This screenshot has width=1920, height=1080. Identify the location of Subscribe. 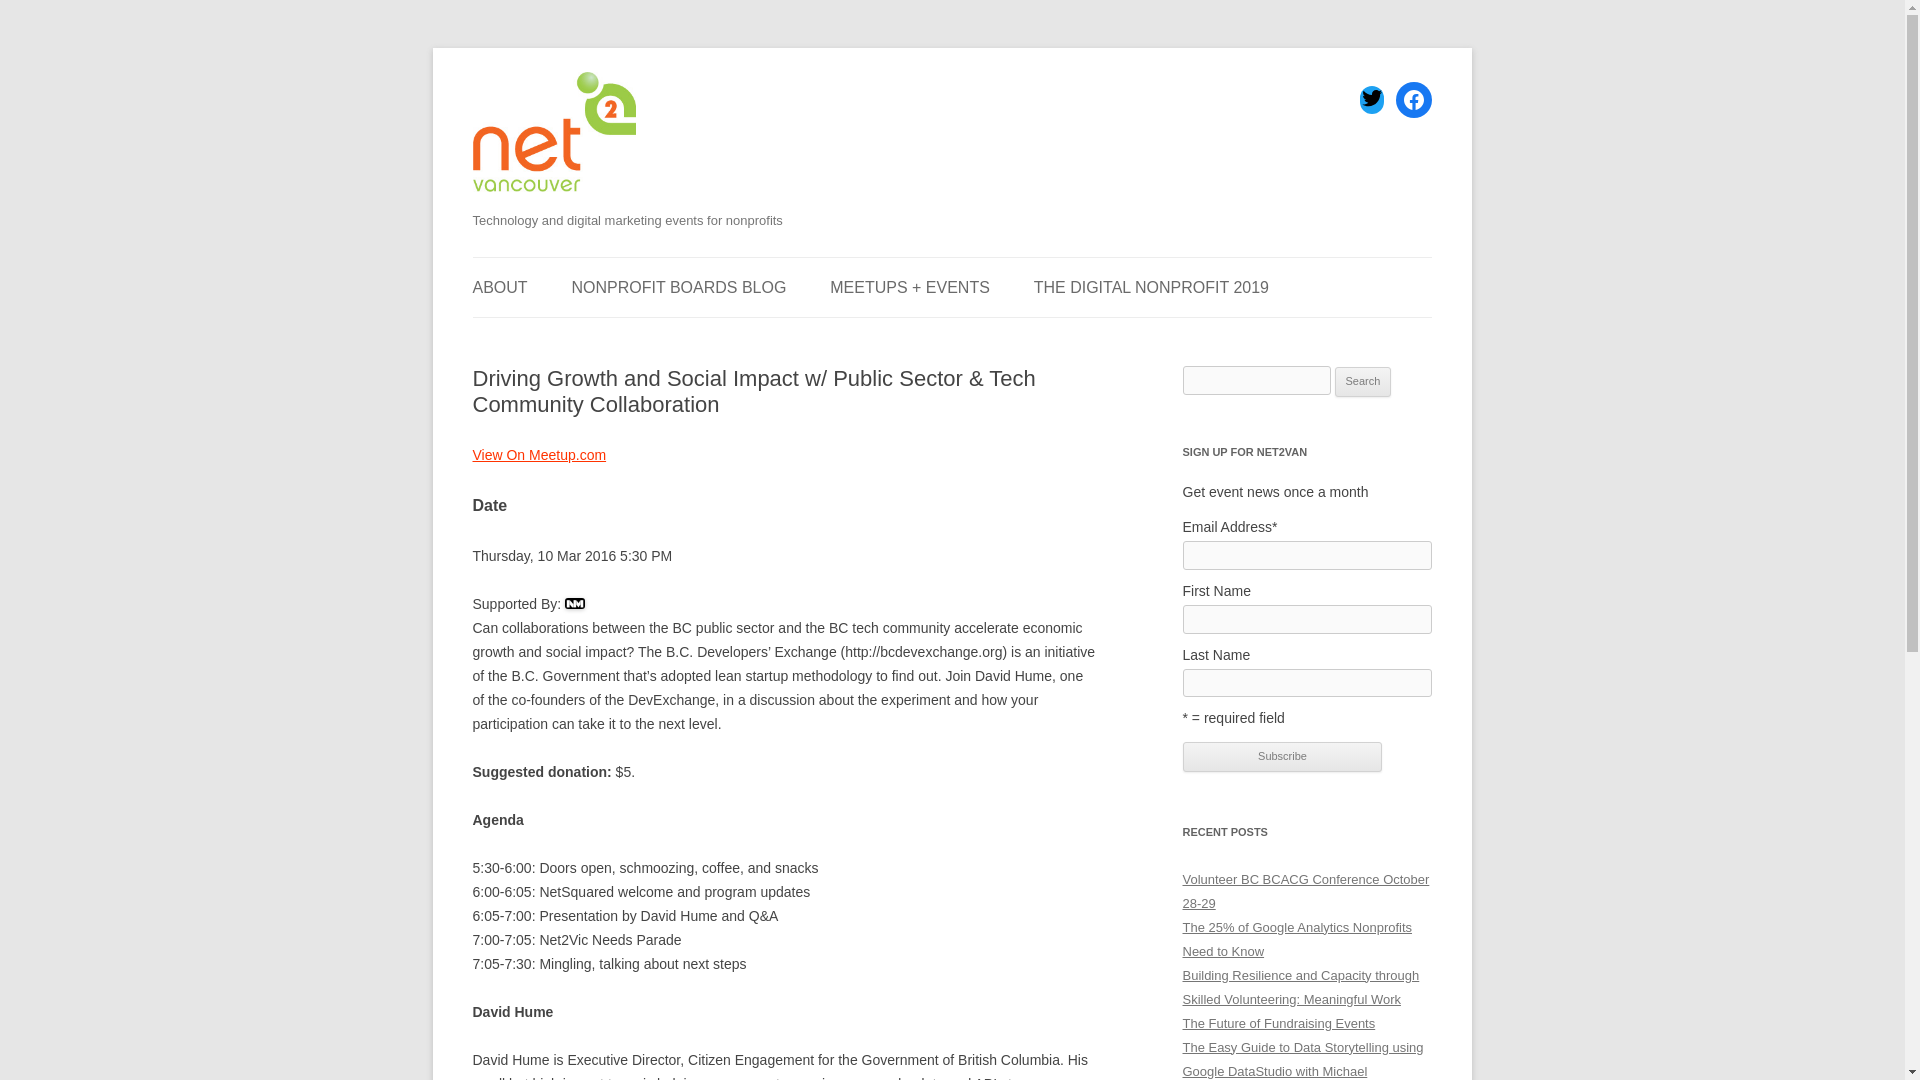
(1282, 756).